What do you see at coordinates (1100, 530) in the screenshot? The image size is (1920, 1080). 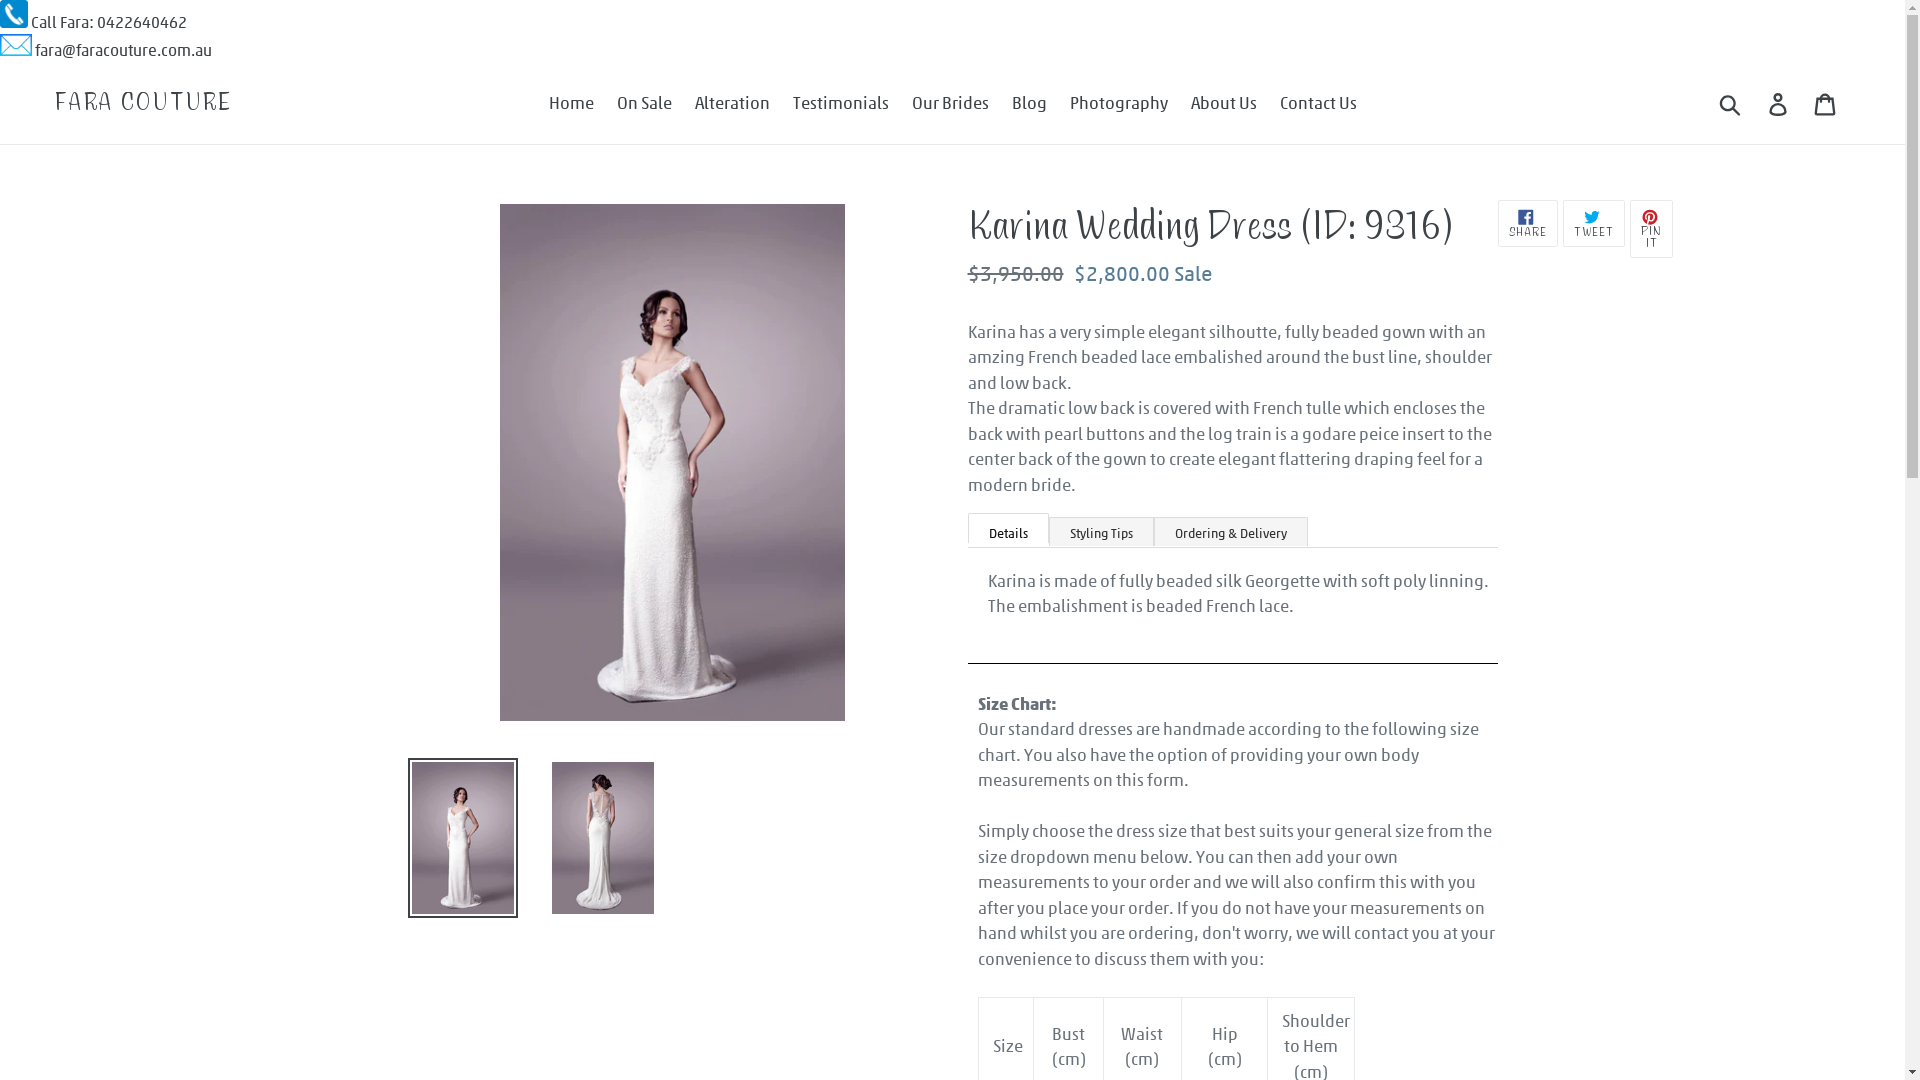 I see `Styling Tips` at bounding box center [1100, 530].